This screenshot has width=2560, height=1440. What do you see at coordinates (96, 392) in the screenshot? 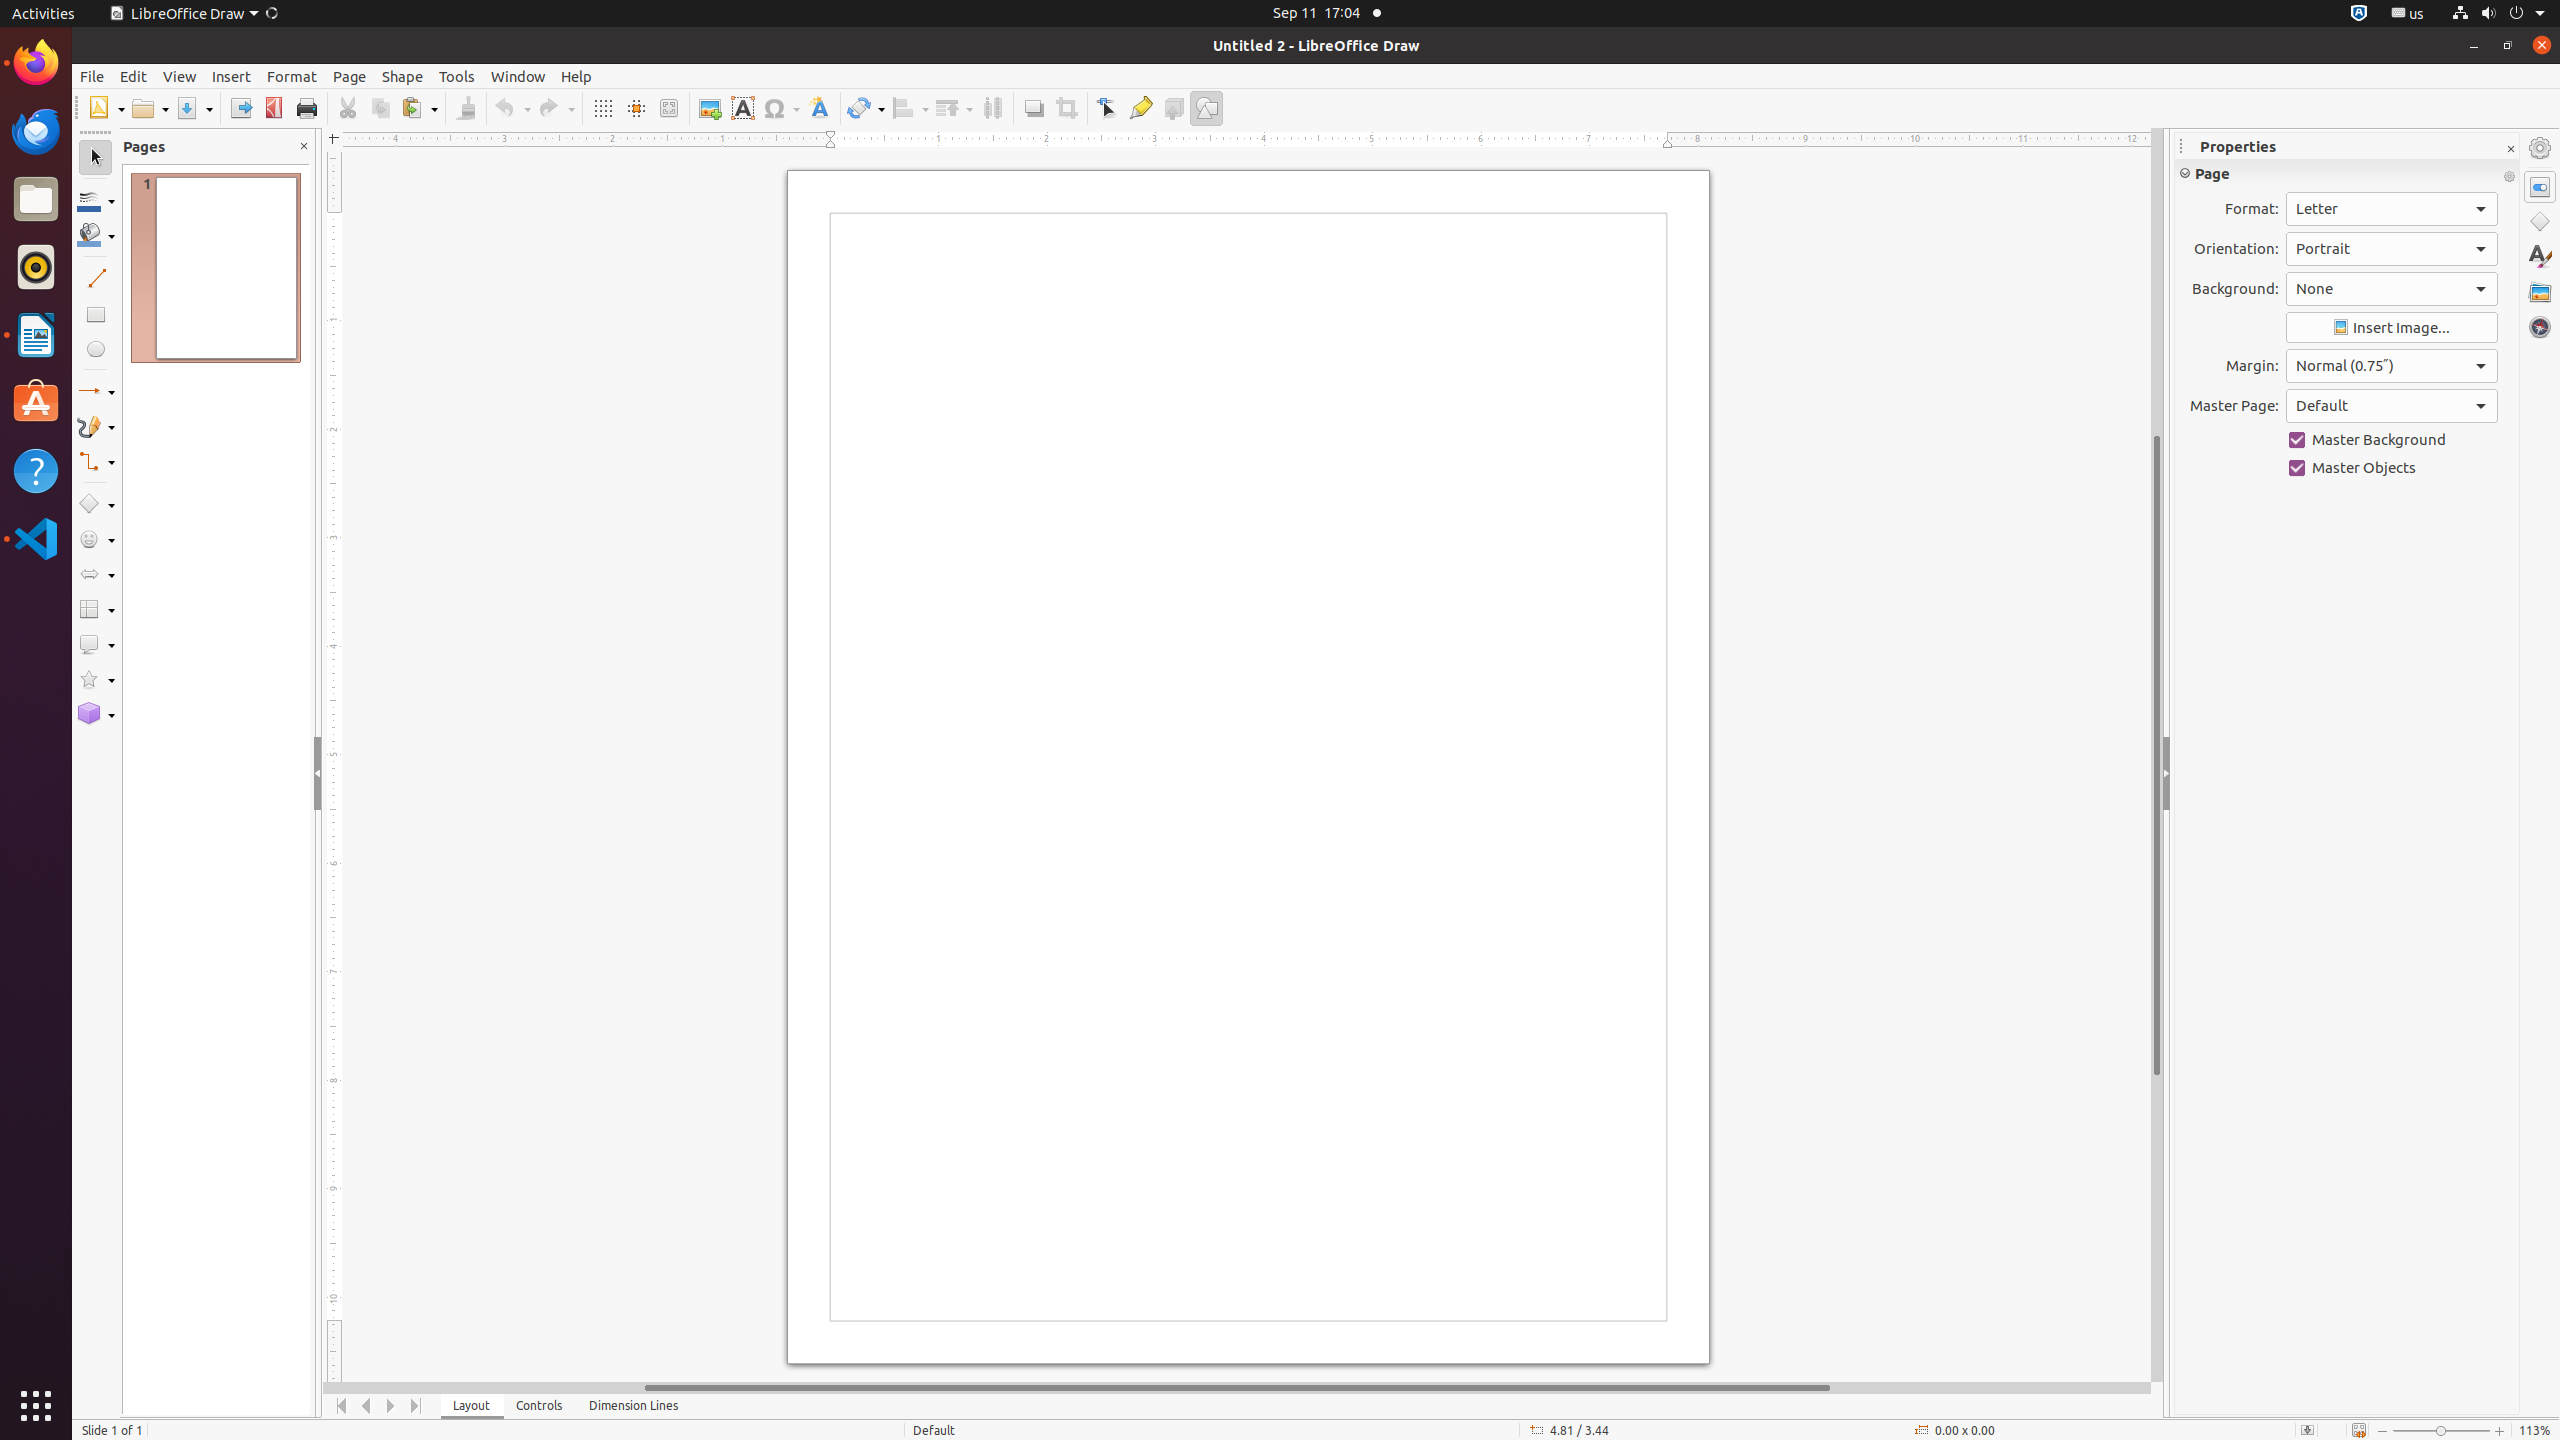
I see `Lines and Arrows` at bounding box center [96, 392].